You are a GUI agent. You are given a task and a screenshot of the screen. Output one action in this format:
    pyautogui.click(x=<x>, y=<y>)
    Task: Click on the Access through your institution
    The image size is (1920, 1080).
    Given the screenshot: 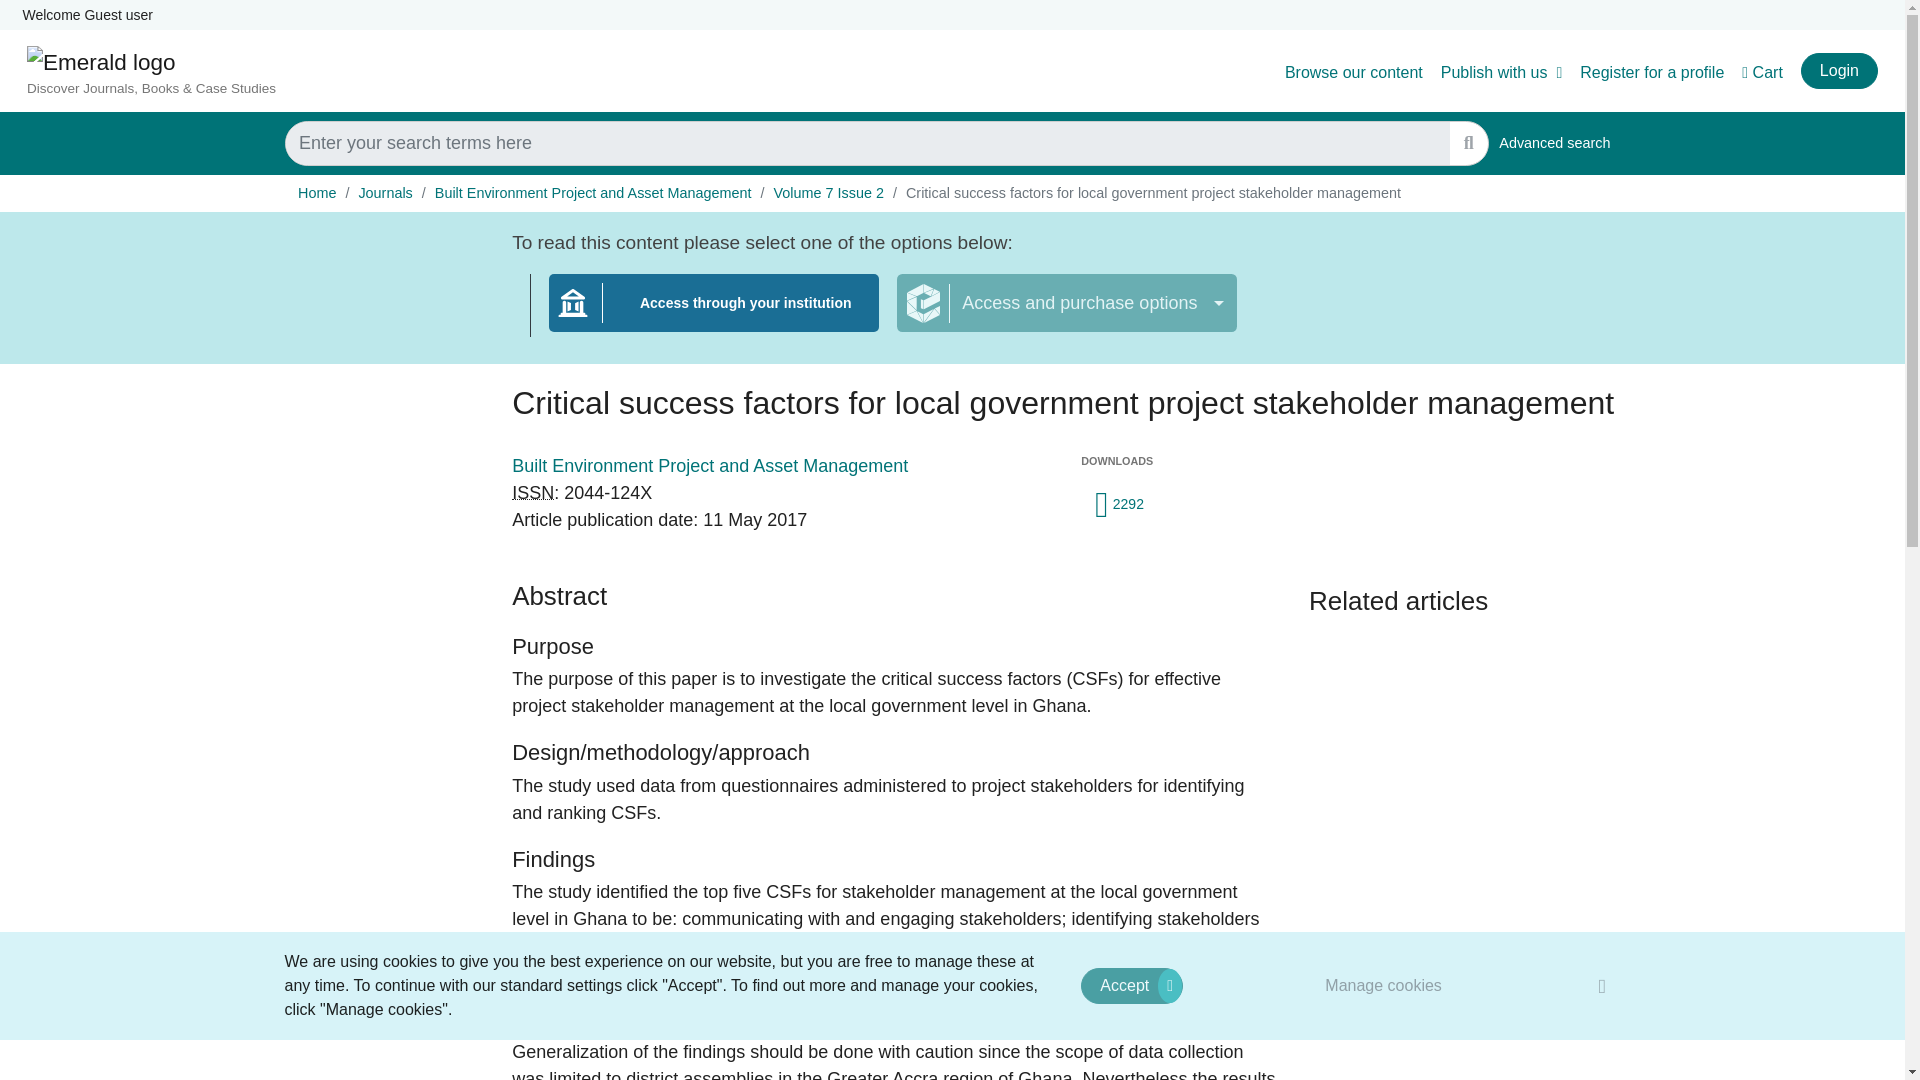 What is the action you would take?
    pyautogui.click(x=714, y=315)
    